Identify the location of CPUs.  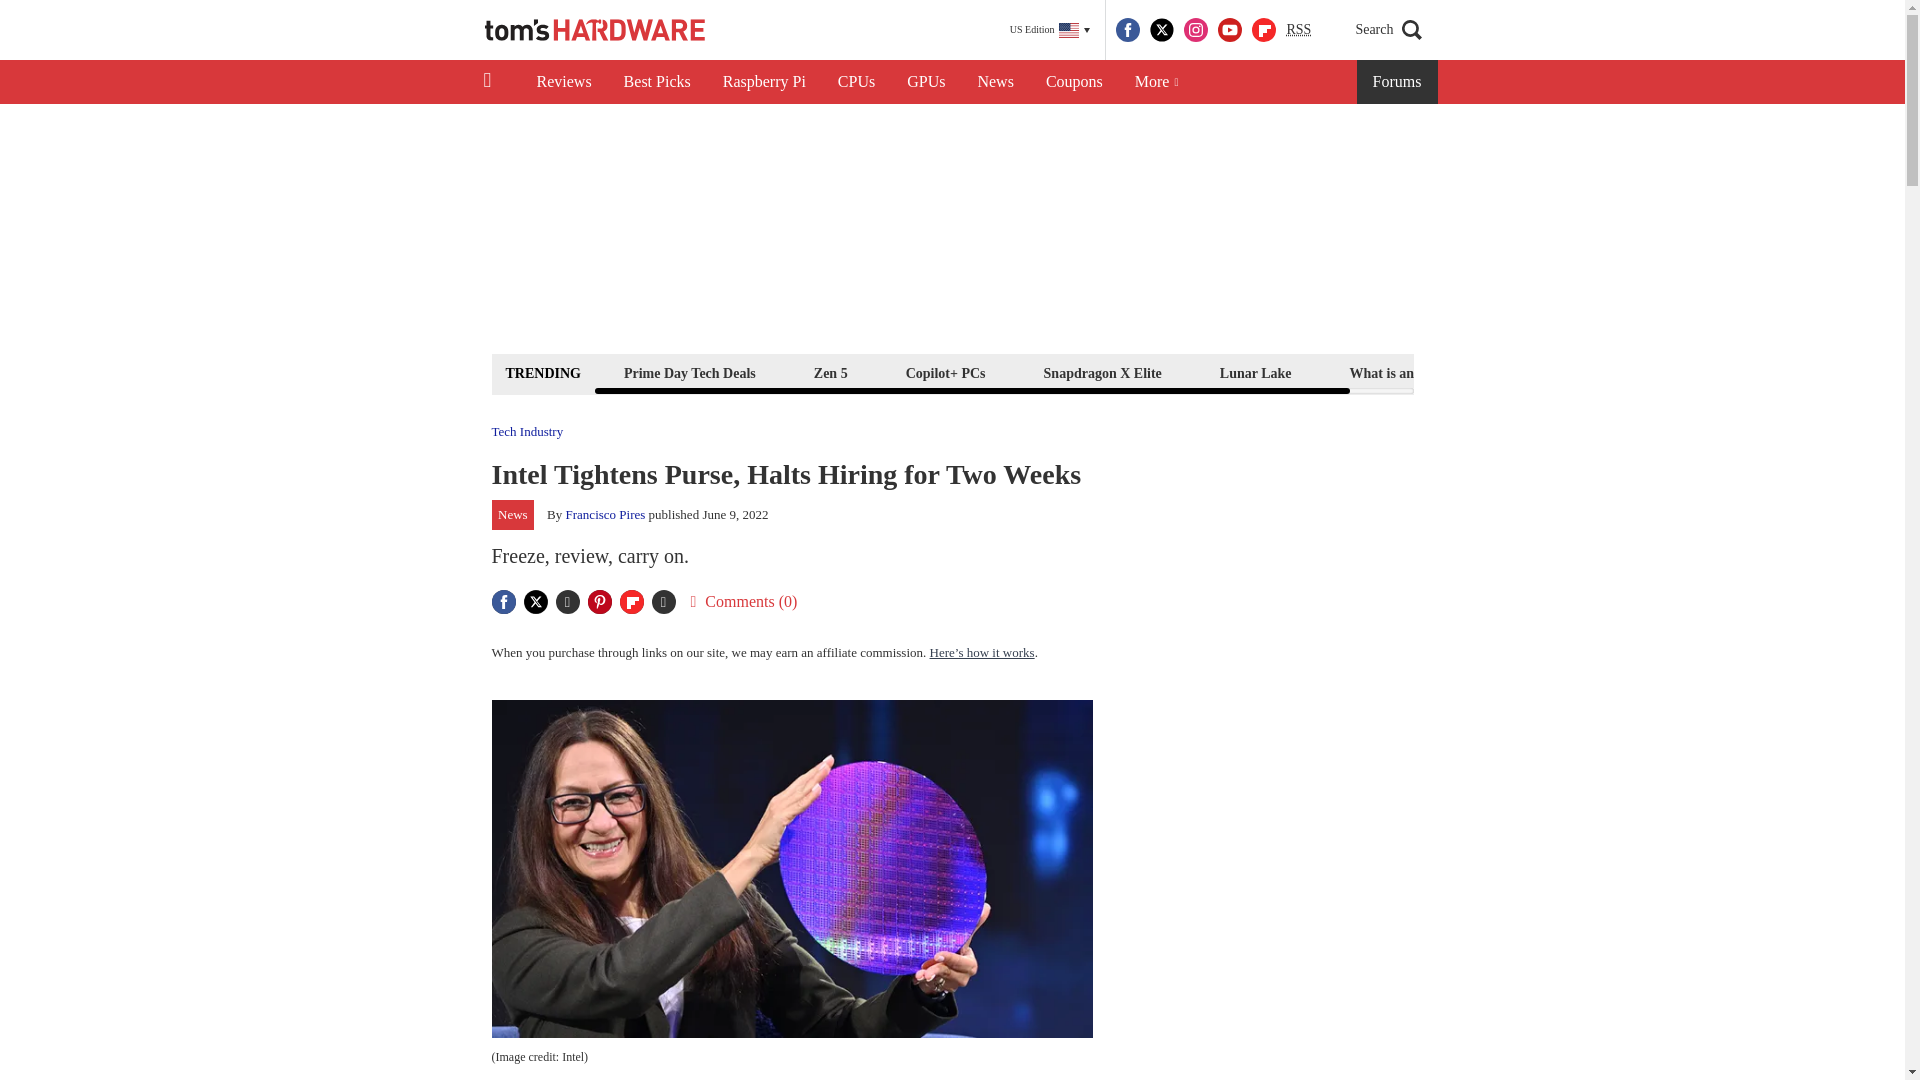
(856, 82).